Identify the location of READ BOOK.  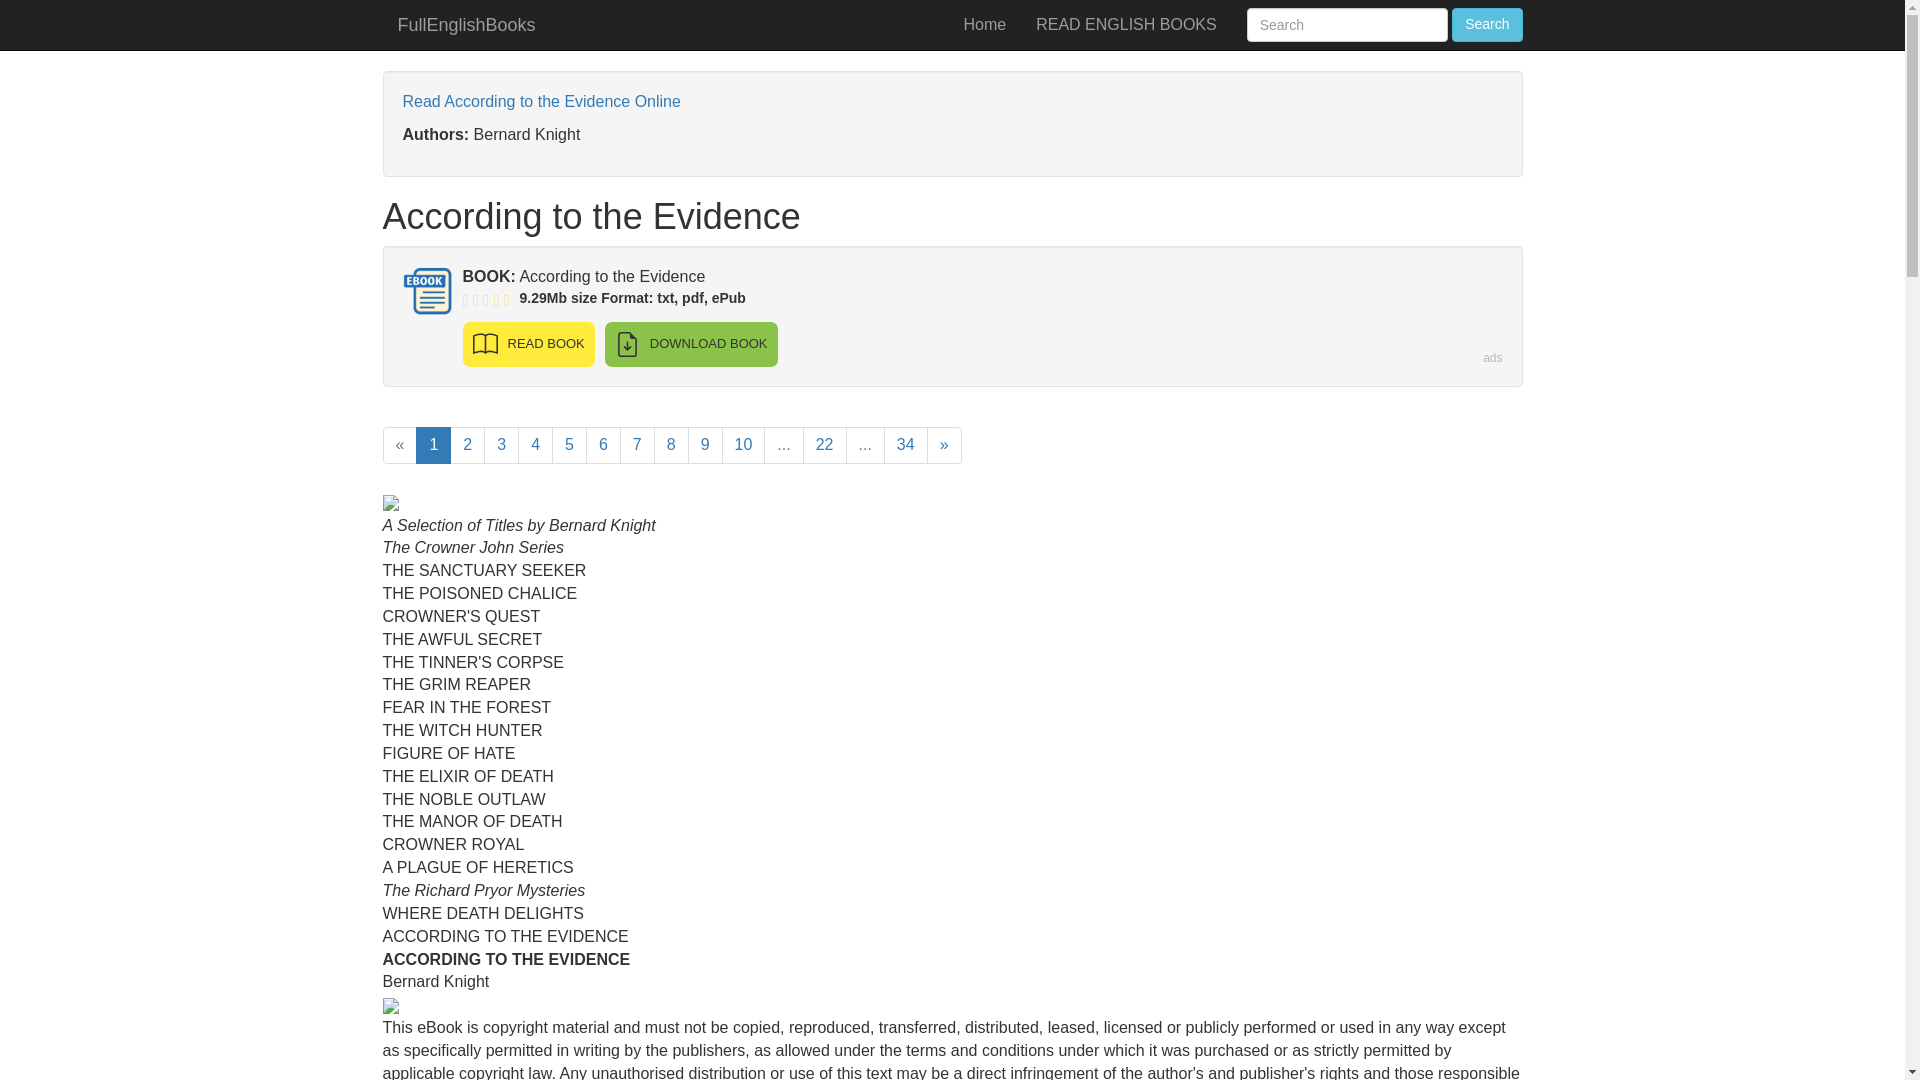
(528, 344).